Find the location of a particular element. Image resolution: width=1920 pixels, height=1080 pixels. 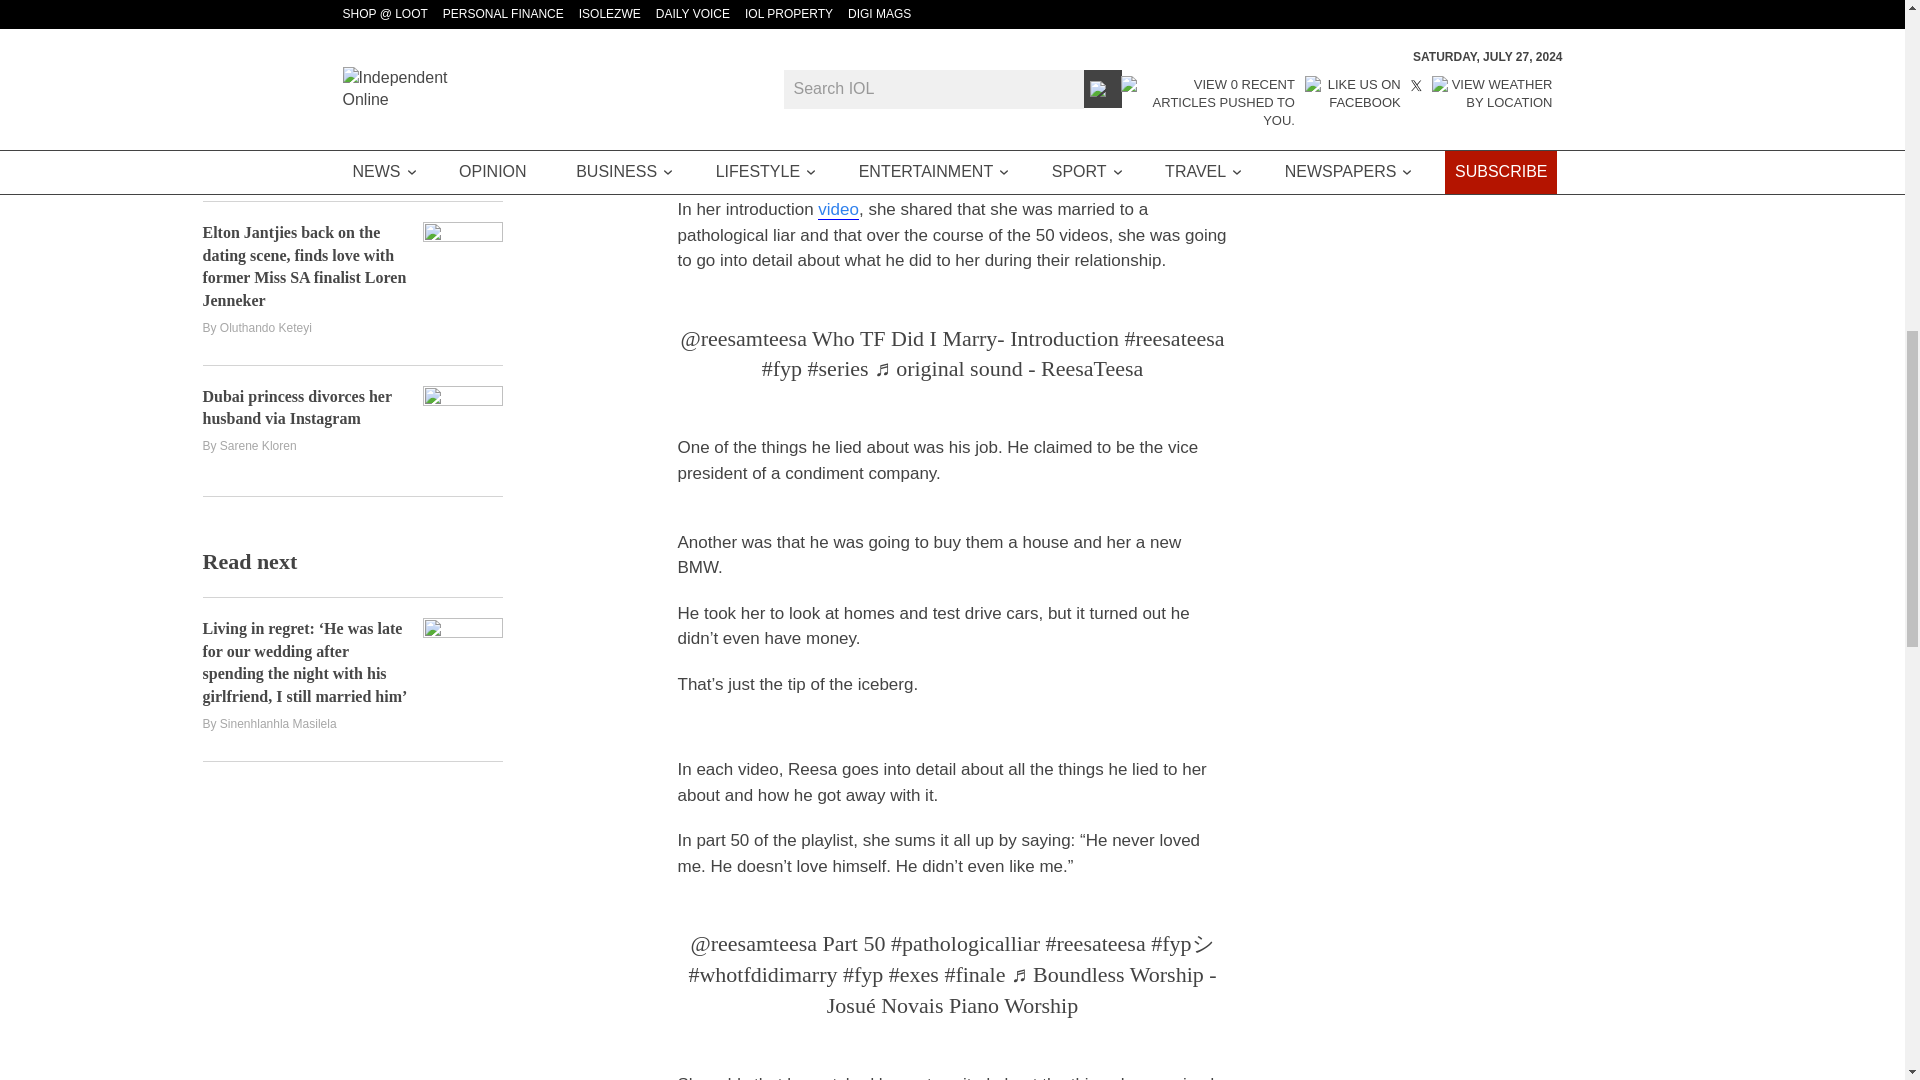

exes is located at coordinates (913, 974).